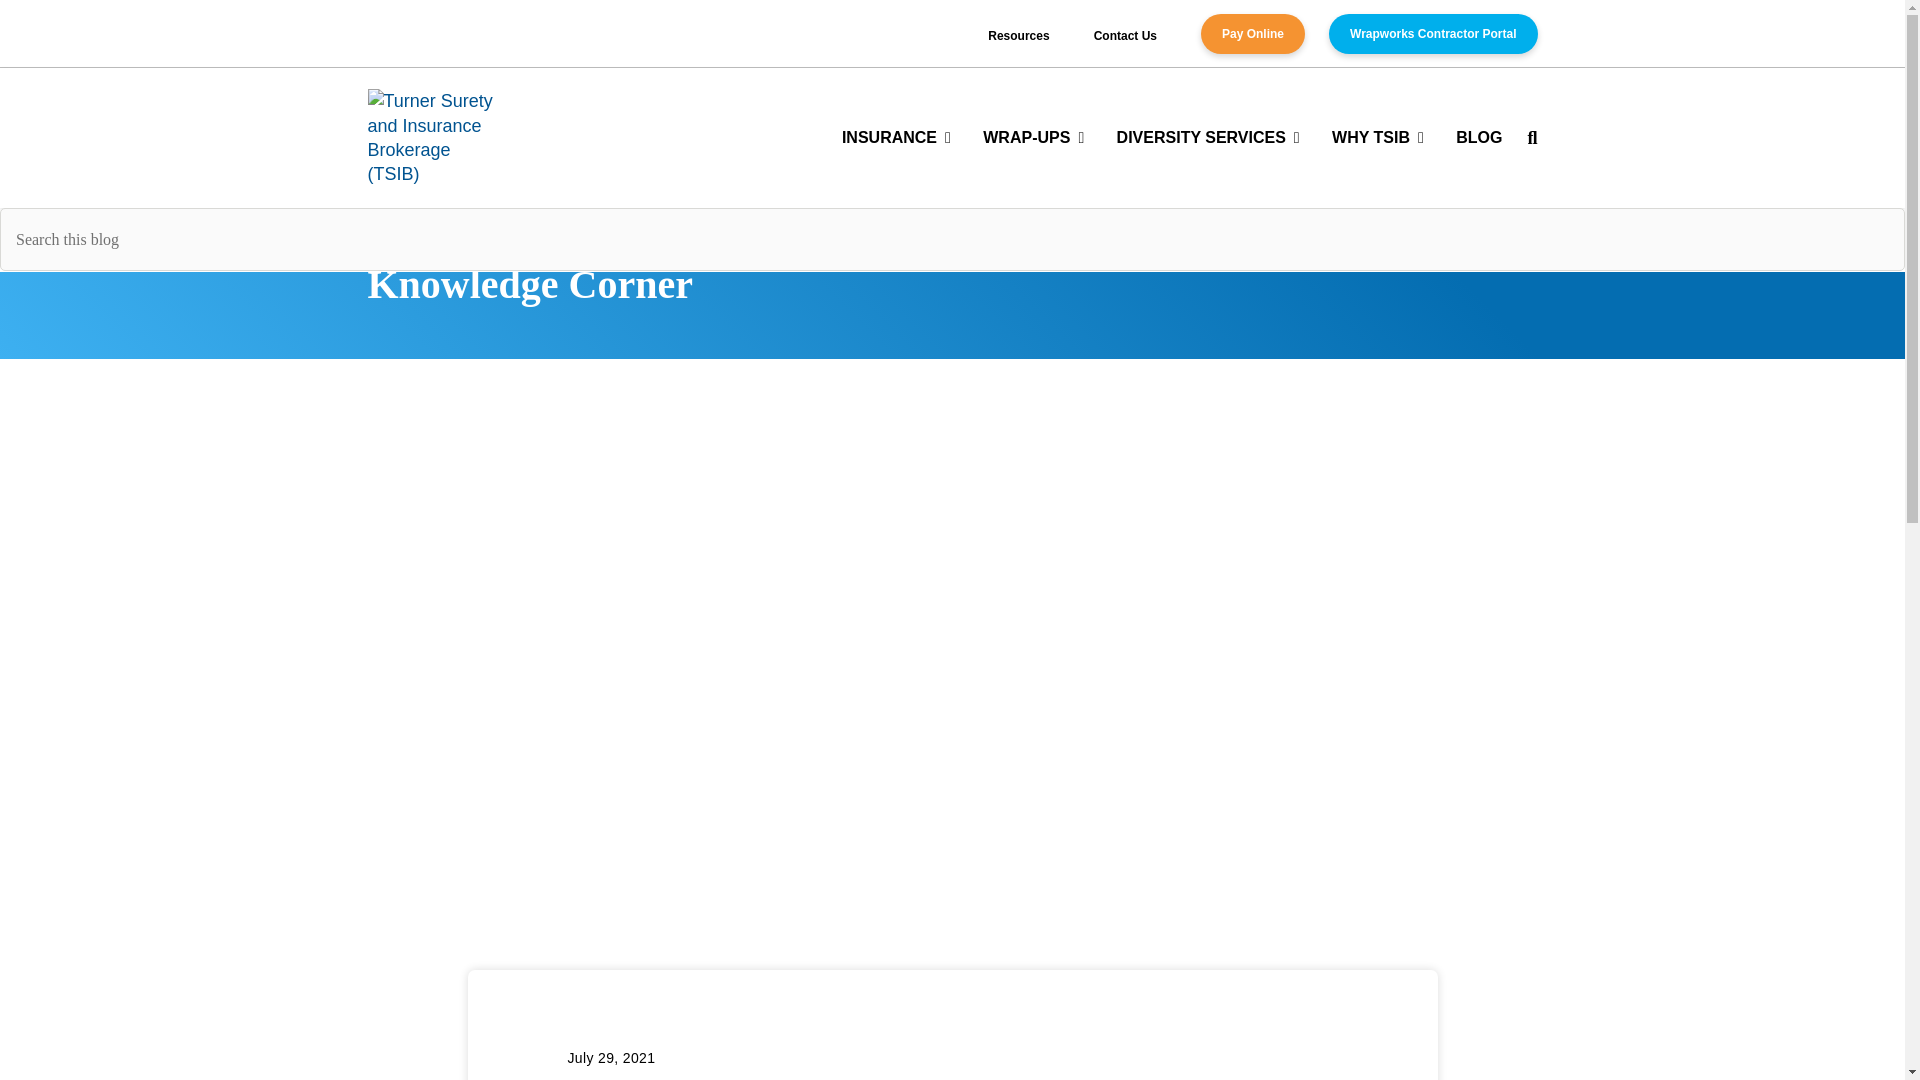  I want to click on INSURANCE, so click(896, 136).